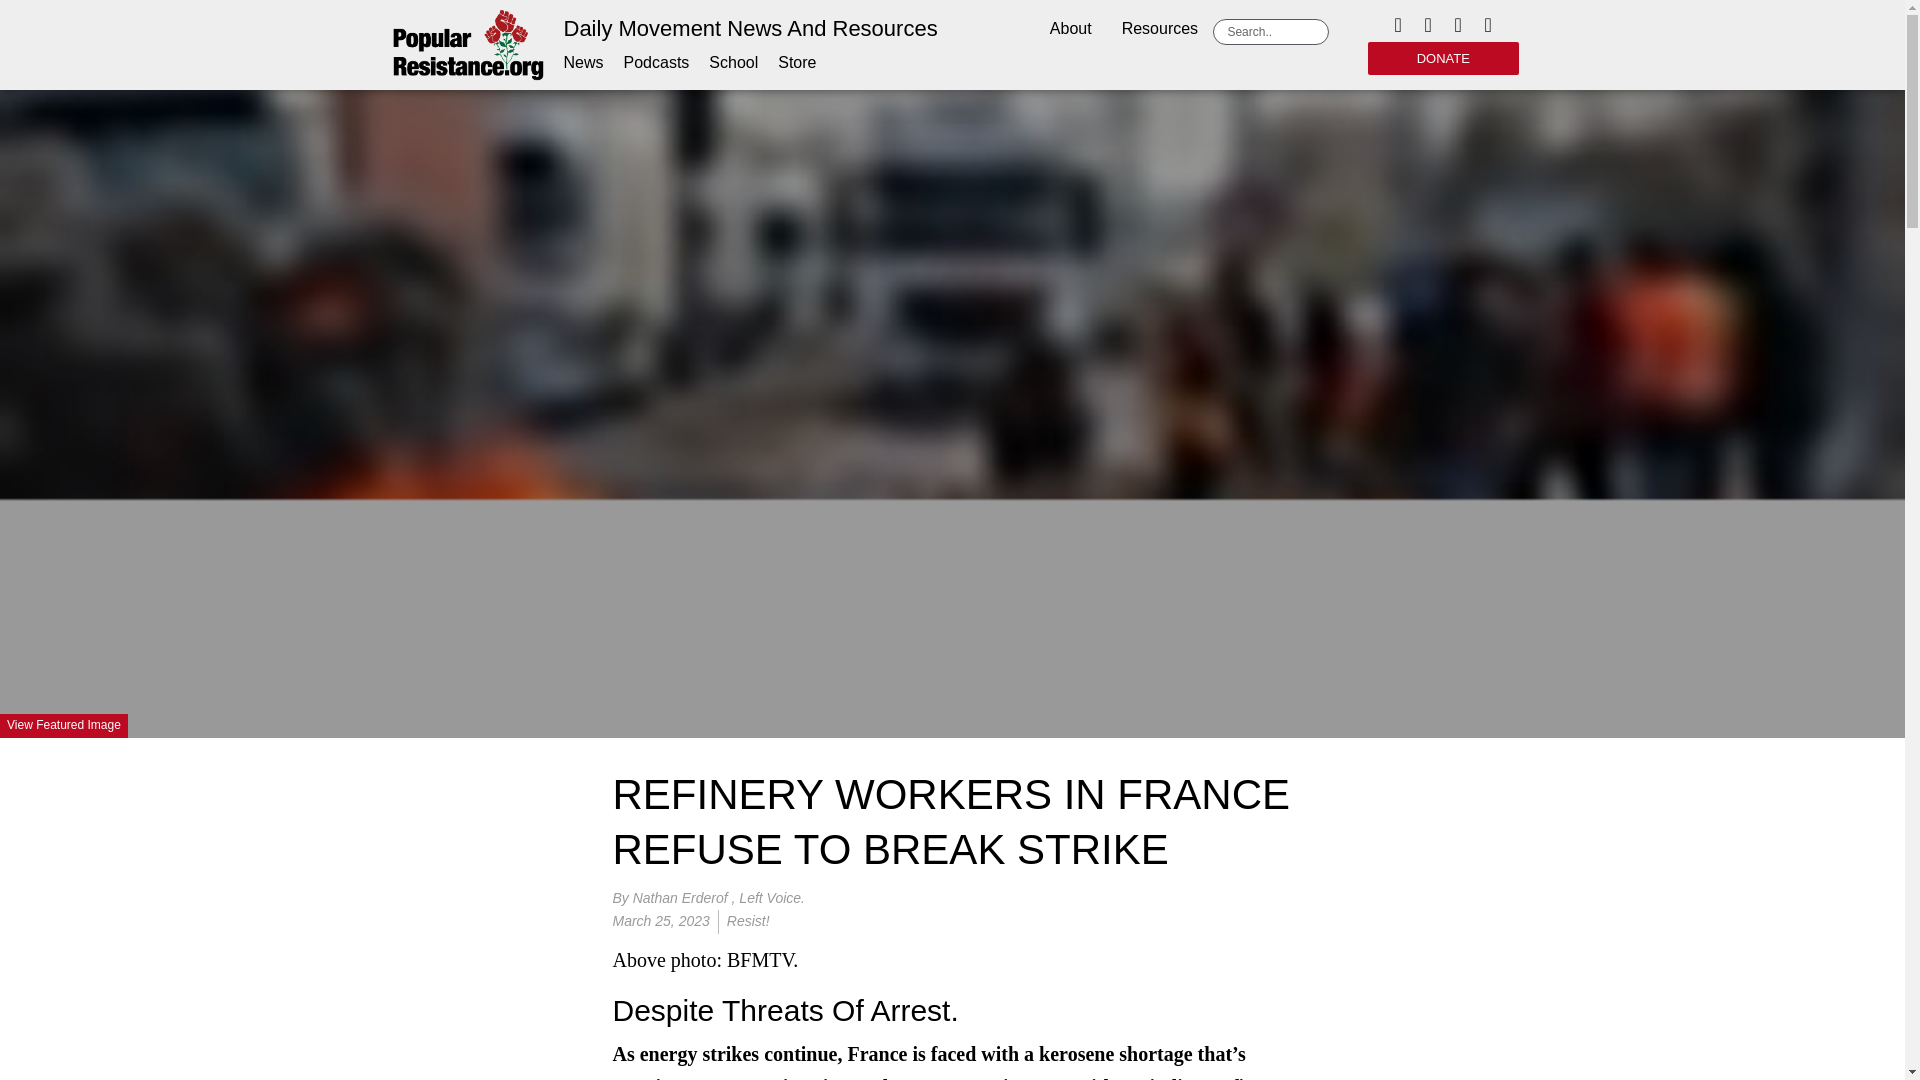 This screenshot has width=1920, height=1080. What do you see at coordinates (1070, 30) in the screenshot?
I see `About` at bounding box center [1070, 30].